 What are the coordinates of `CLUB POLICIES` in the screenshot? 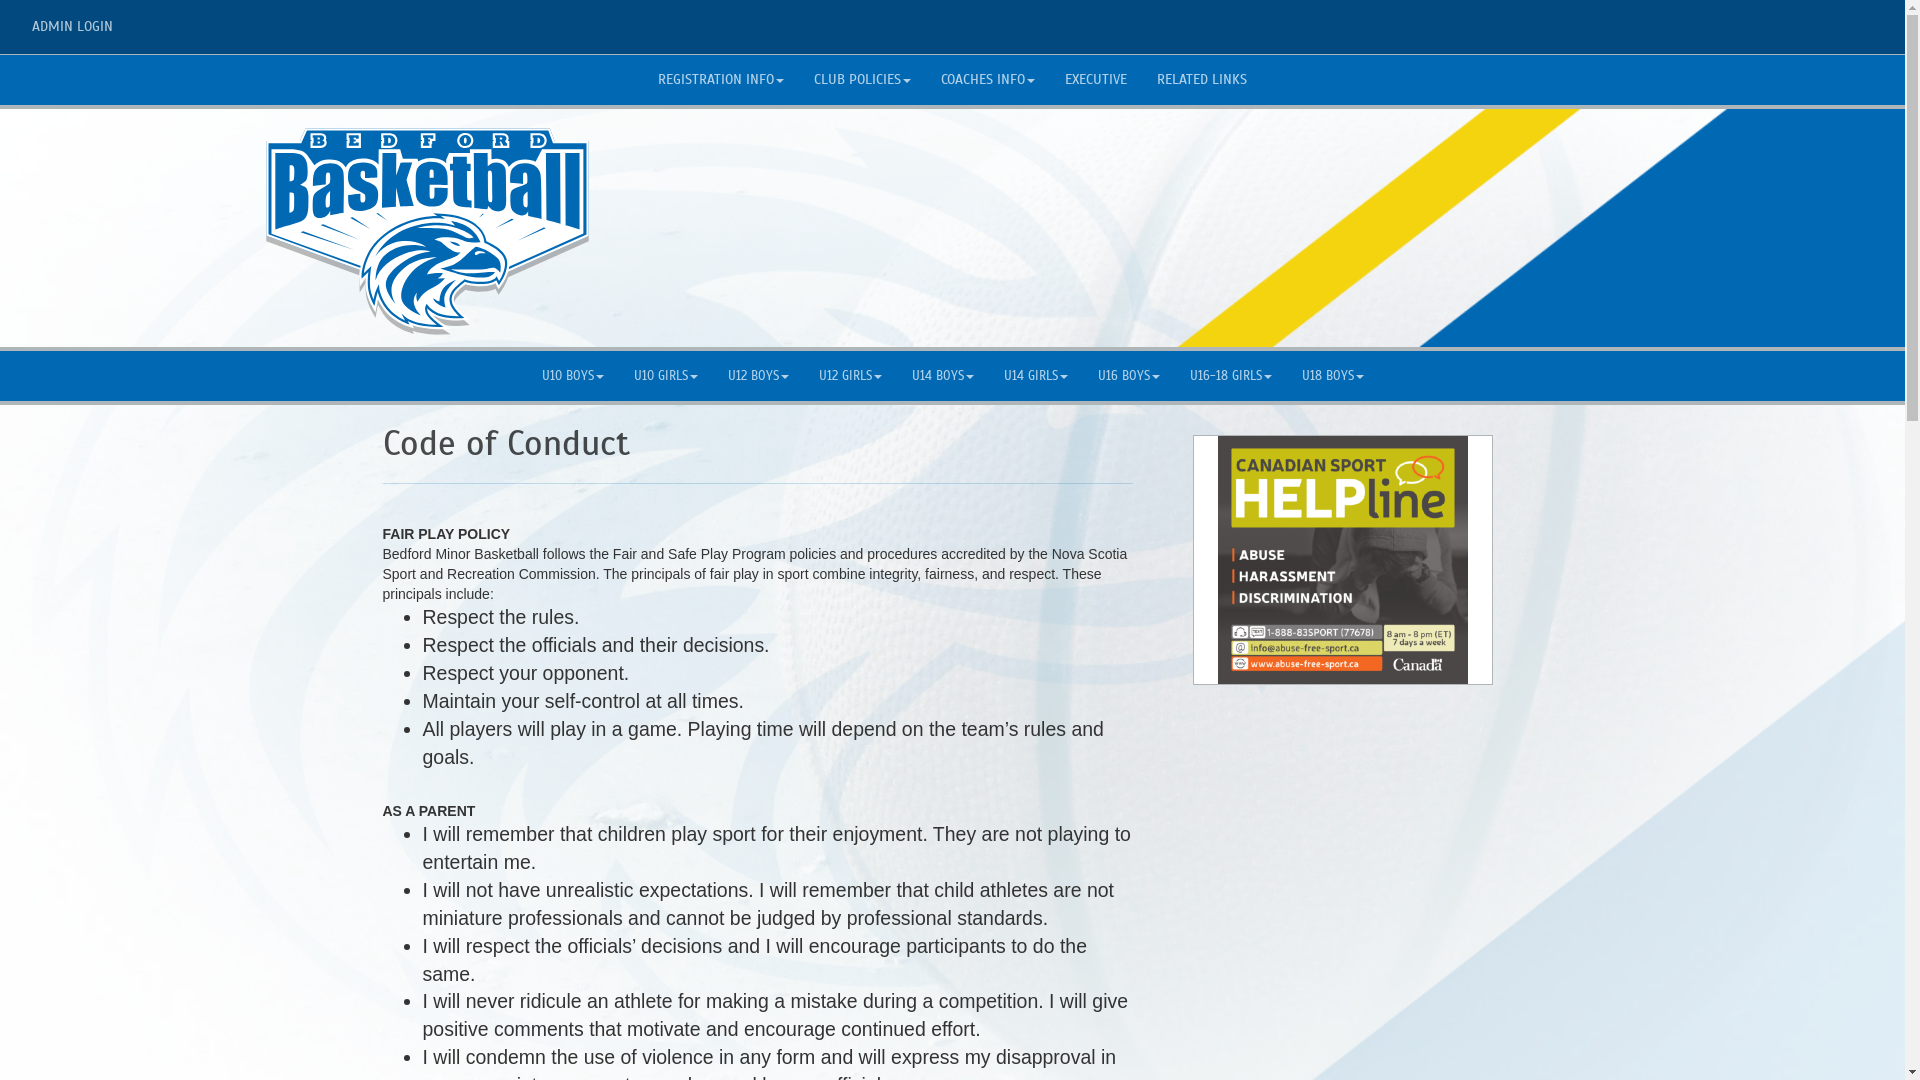 It's located at (862, 80).